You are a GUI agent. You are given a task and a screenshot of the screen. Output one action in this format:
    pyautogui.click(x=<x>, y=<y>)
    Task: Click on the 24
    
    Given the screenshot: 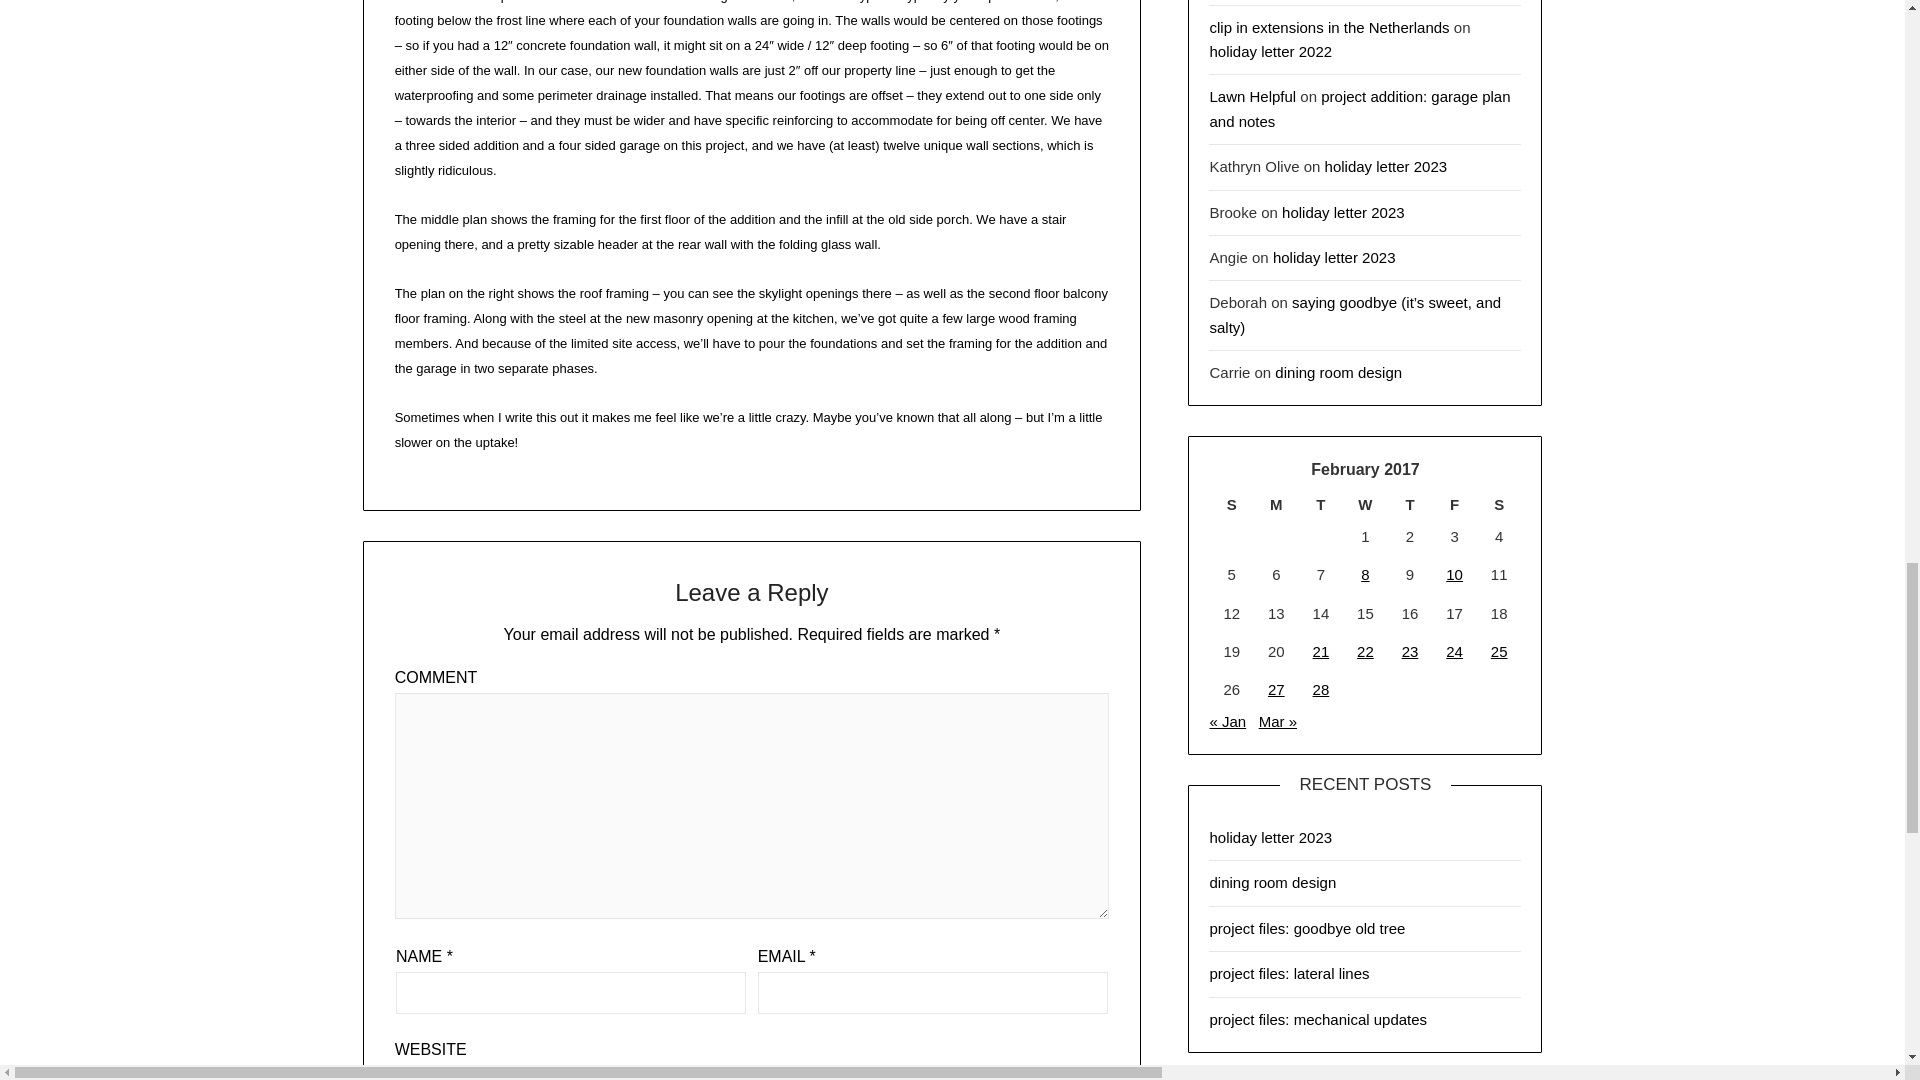 What is the action you would take?
    pyautogui.click(x=1454, y=650)
    